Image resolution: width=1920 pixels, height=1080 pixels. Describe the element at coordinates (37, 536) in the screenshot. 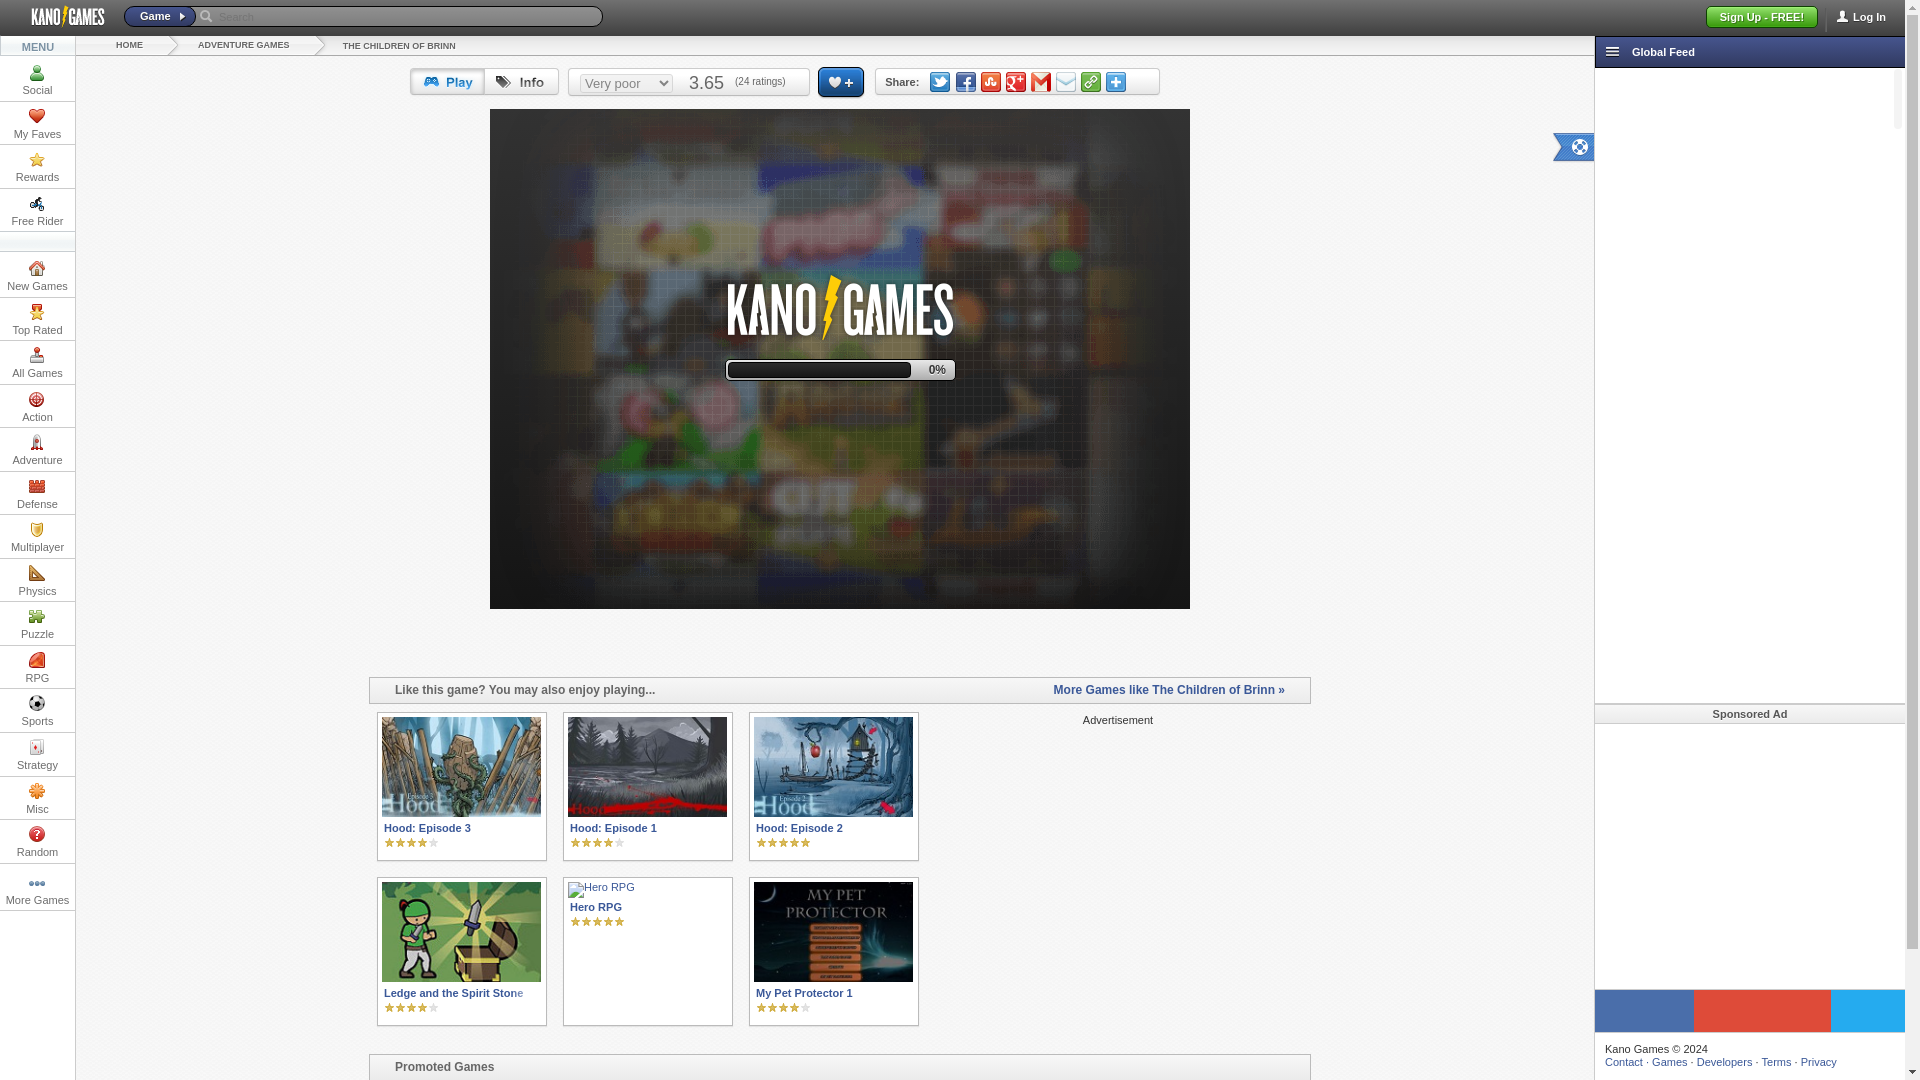

I see `Multiplayer` at that location.